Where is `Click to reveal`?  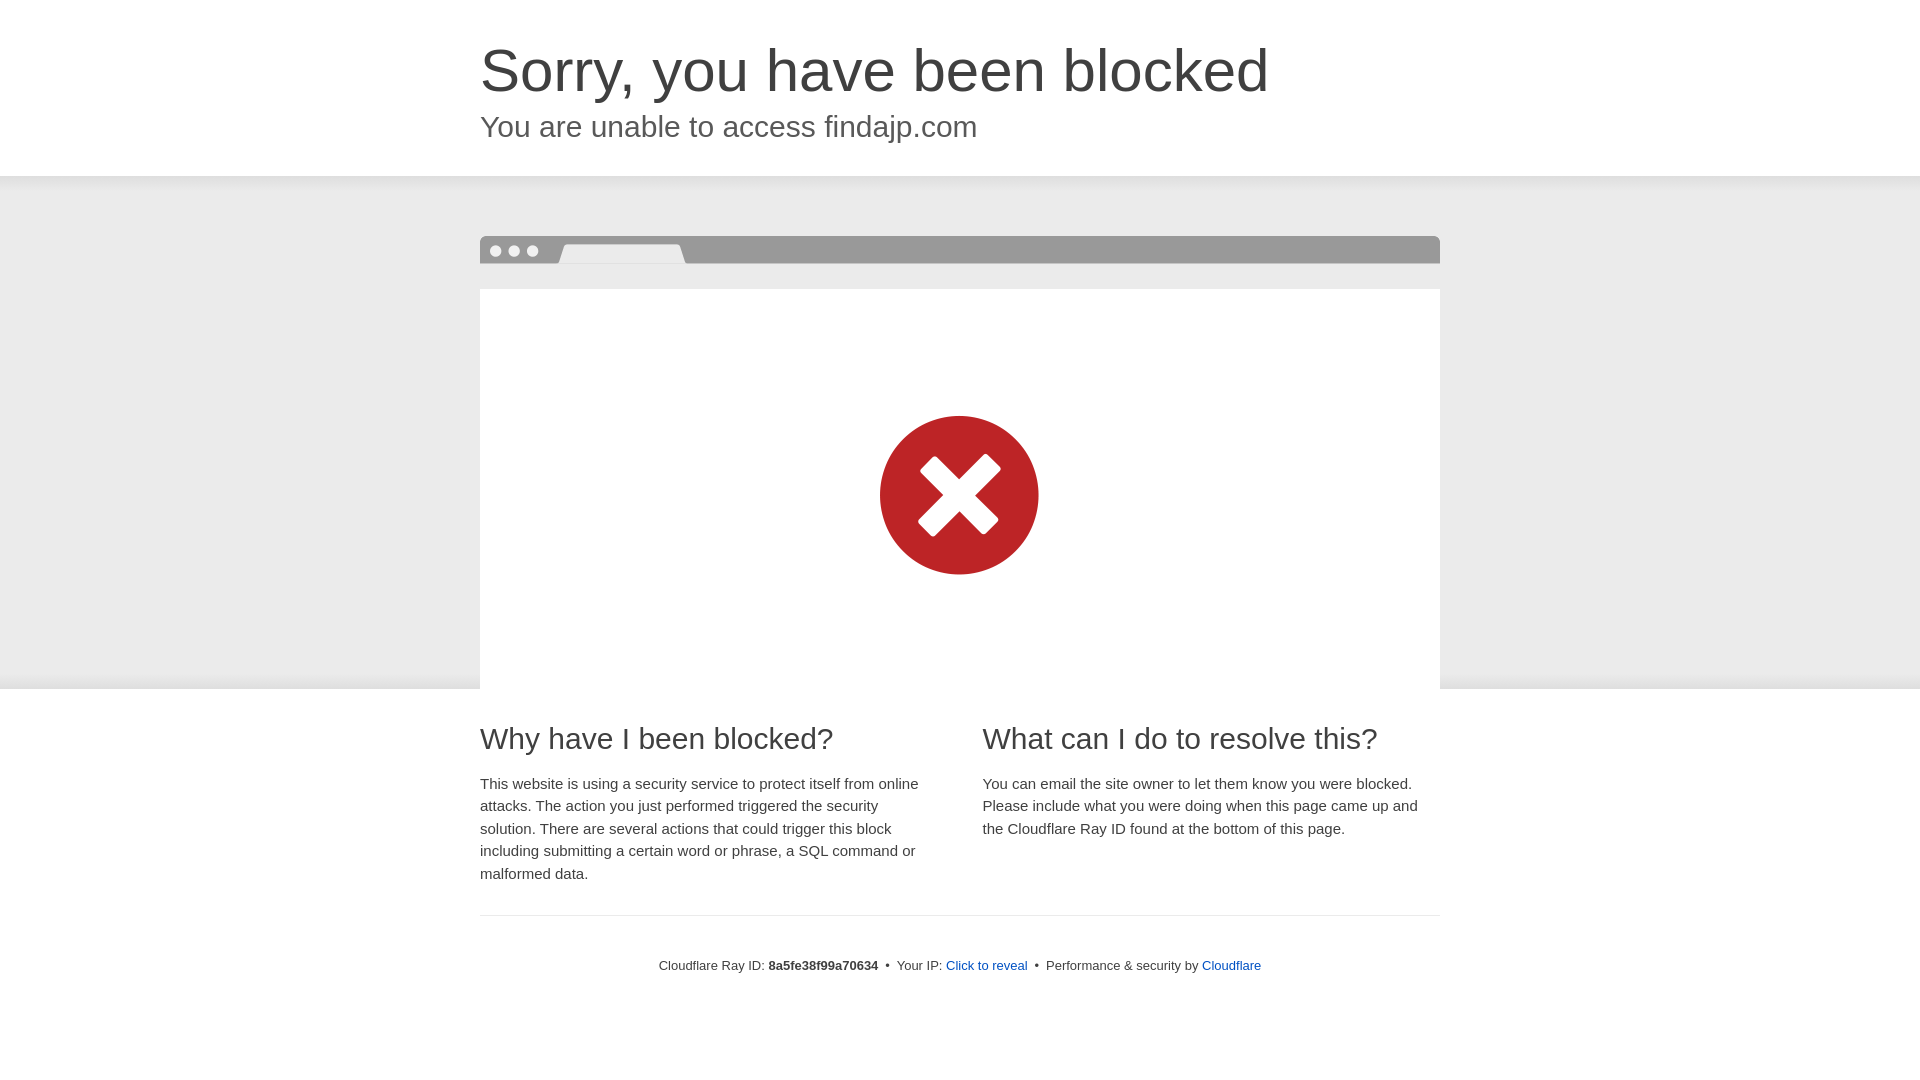 Click to reveal is located at coordinates (986, 966).